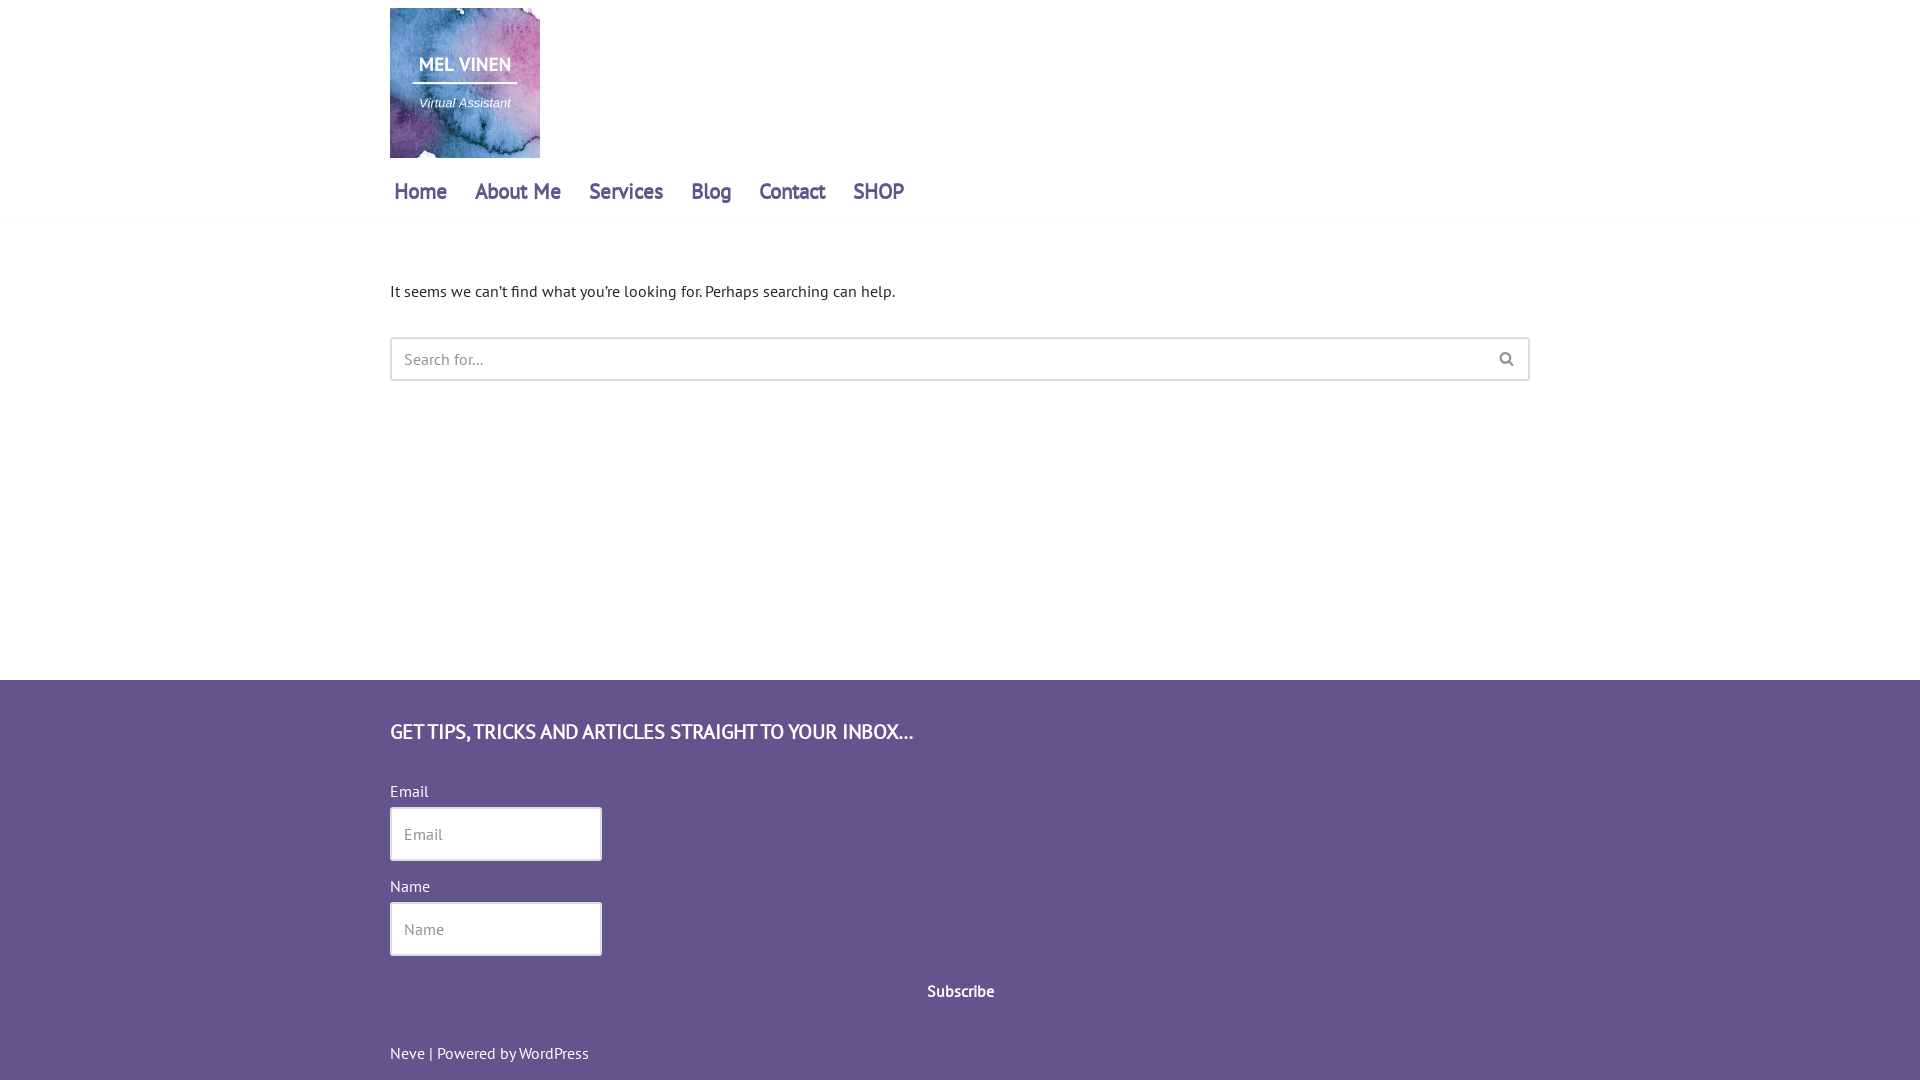  Describe the element at coordinates (960, 992) in the screenshot. I see `Subscribe` at that location.